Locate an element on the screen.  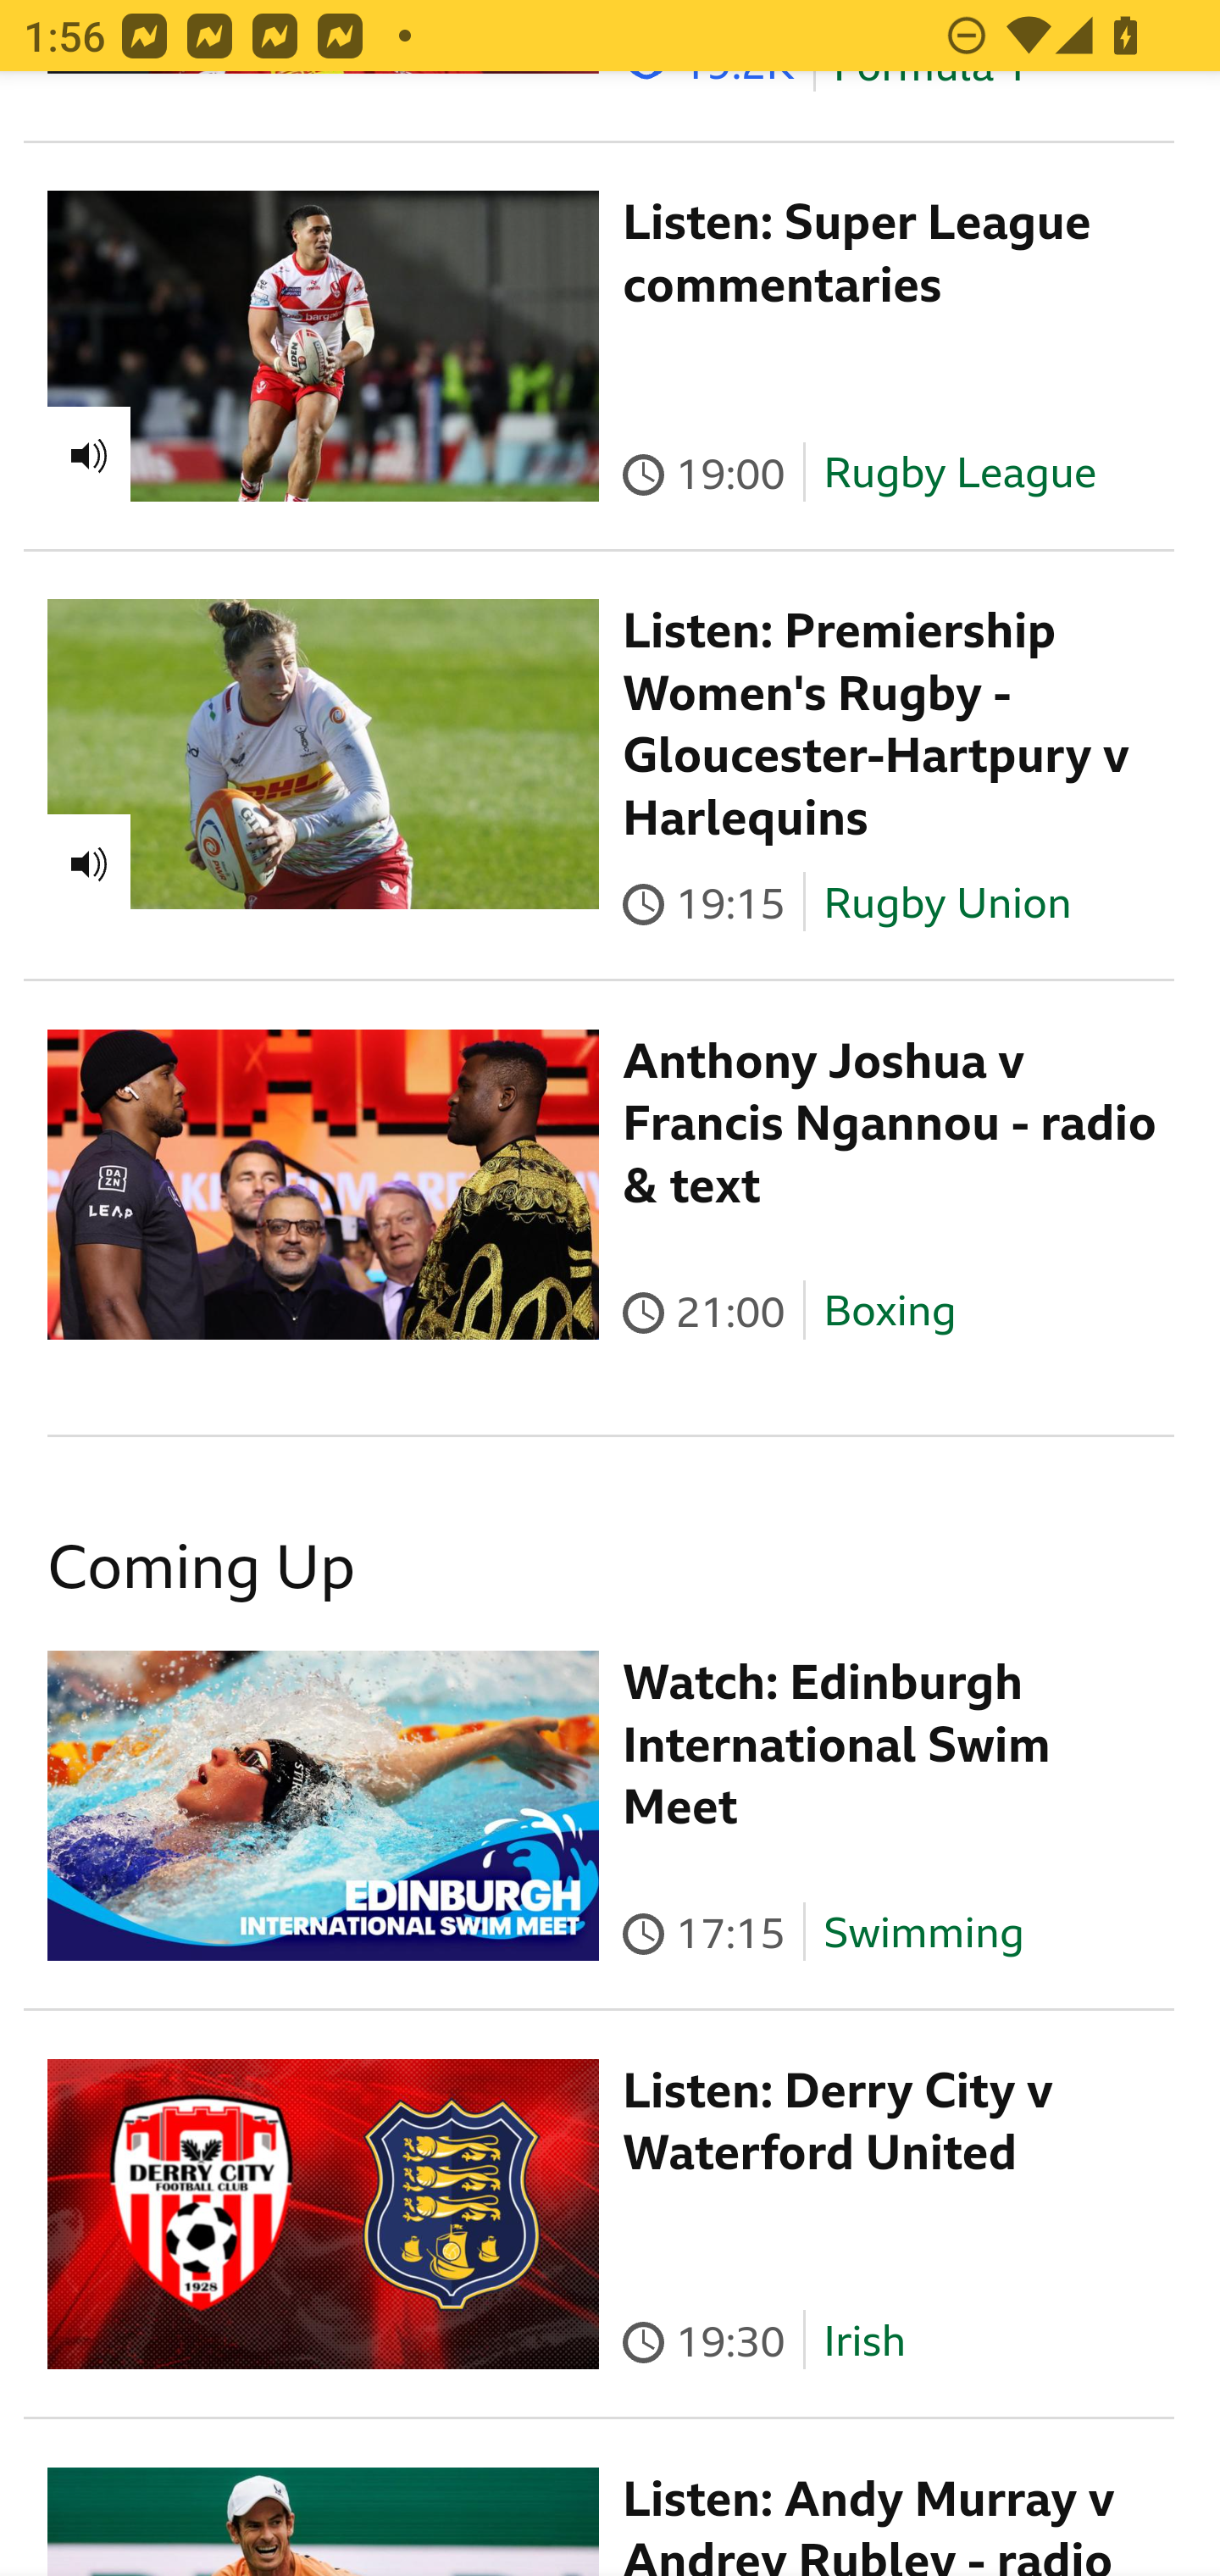
Watch: Edinburgh International Swim Meet is located at coordinates (837, 1746).